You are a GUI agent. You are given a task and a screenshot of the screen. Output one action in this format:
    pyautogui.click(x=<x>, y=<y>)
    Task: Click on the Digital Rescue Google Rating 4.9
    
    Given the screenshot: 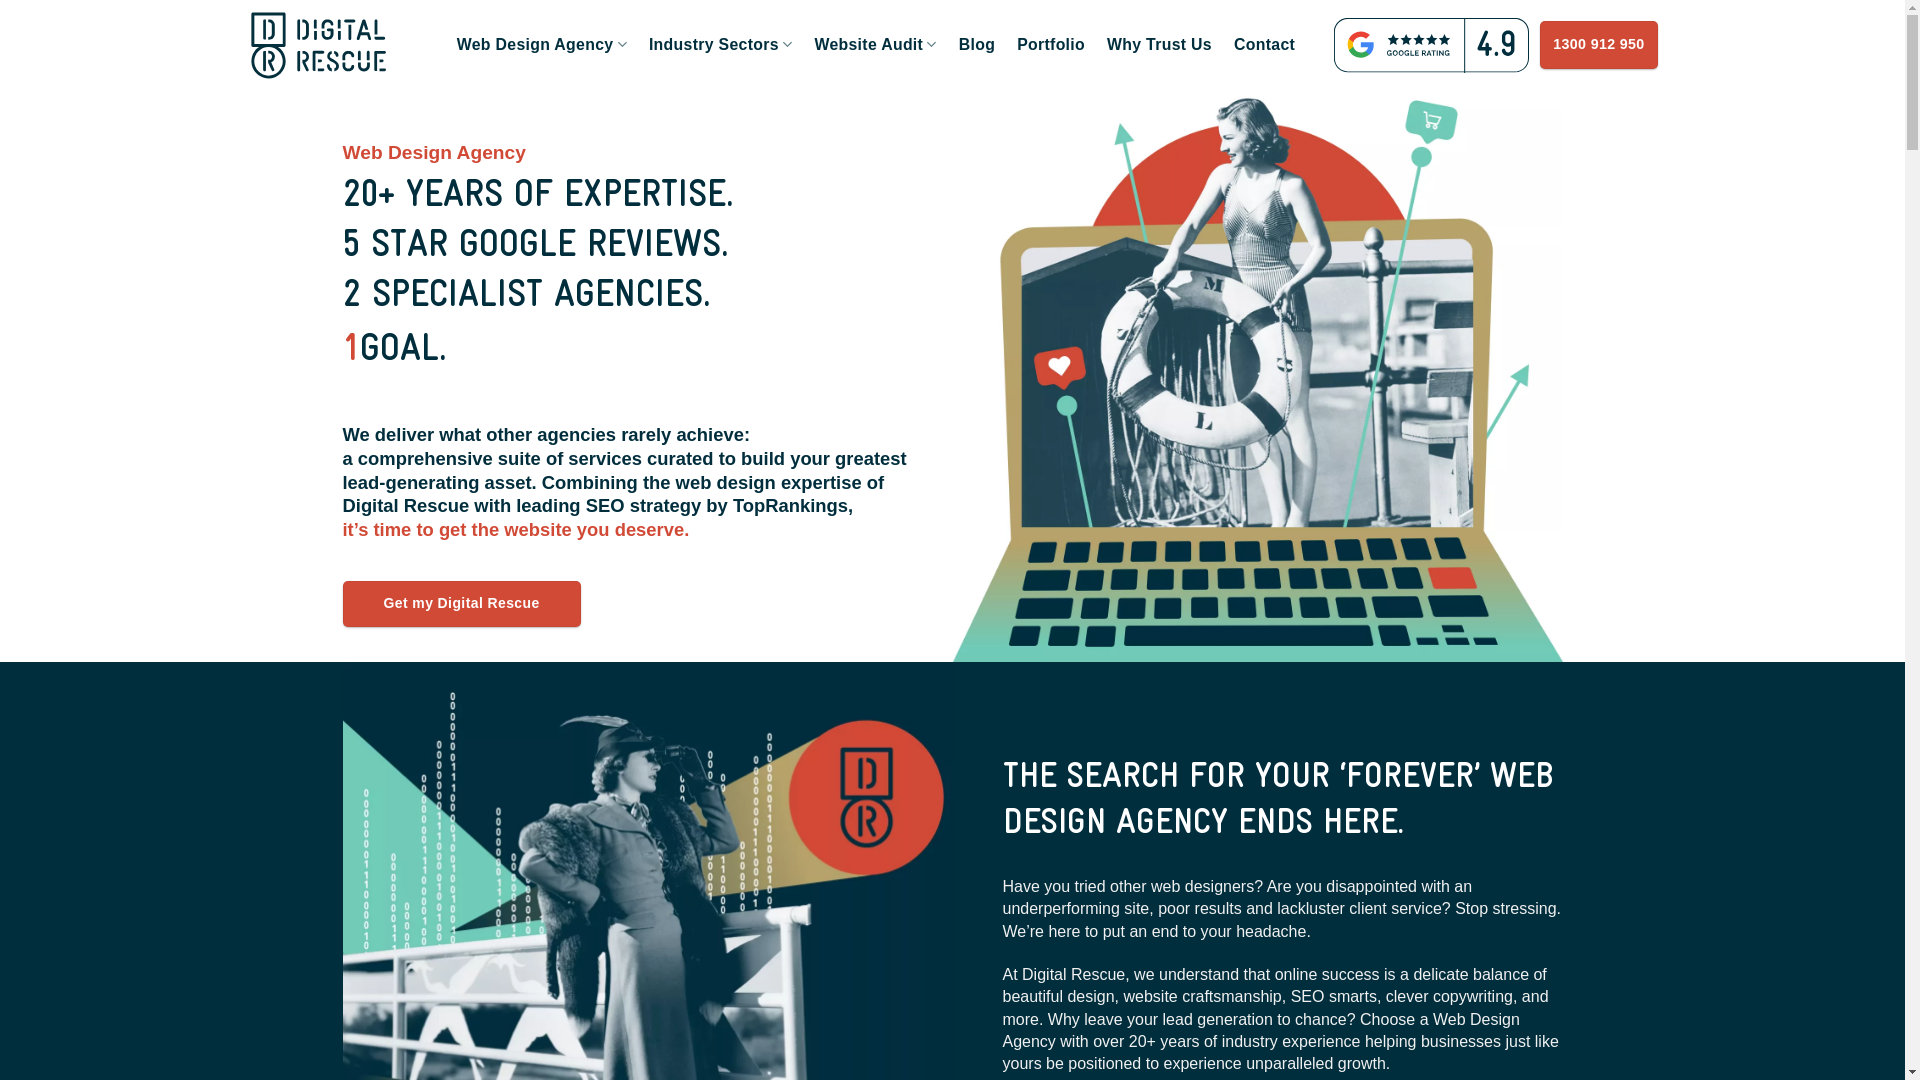 What is the action you would take?
    pyautogui.click(x=1432, y=46)
    